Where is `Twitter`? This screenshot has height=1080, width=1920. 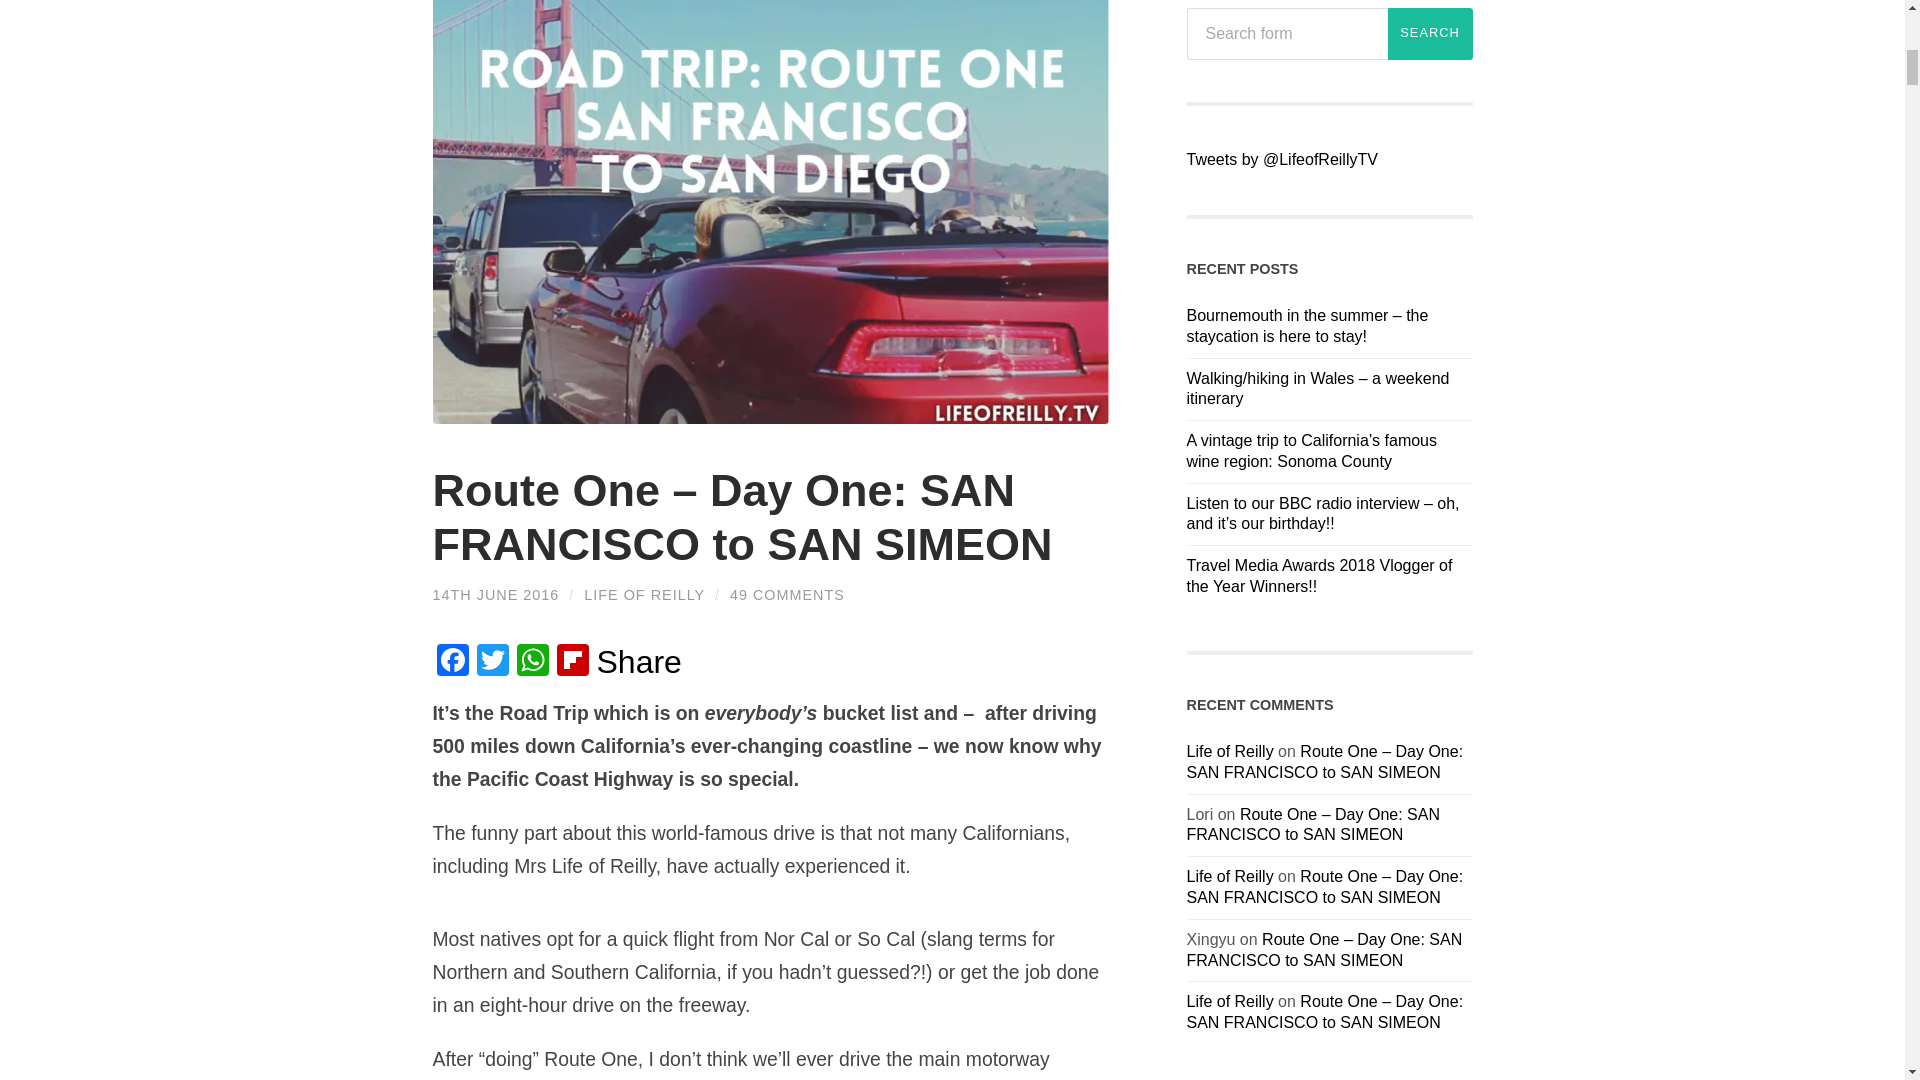
Twitter is located at coordinates (492, 662).